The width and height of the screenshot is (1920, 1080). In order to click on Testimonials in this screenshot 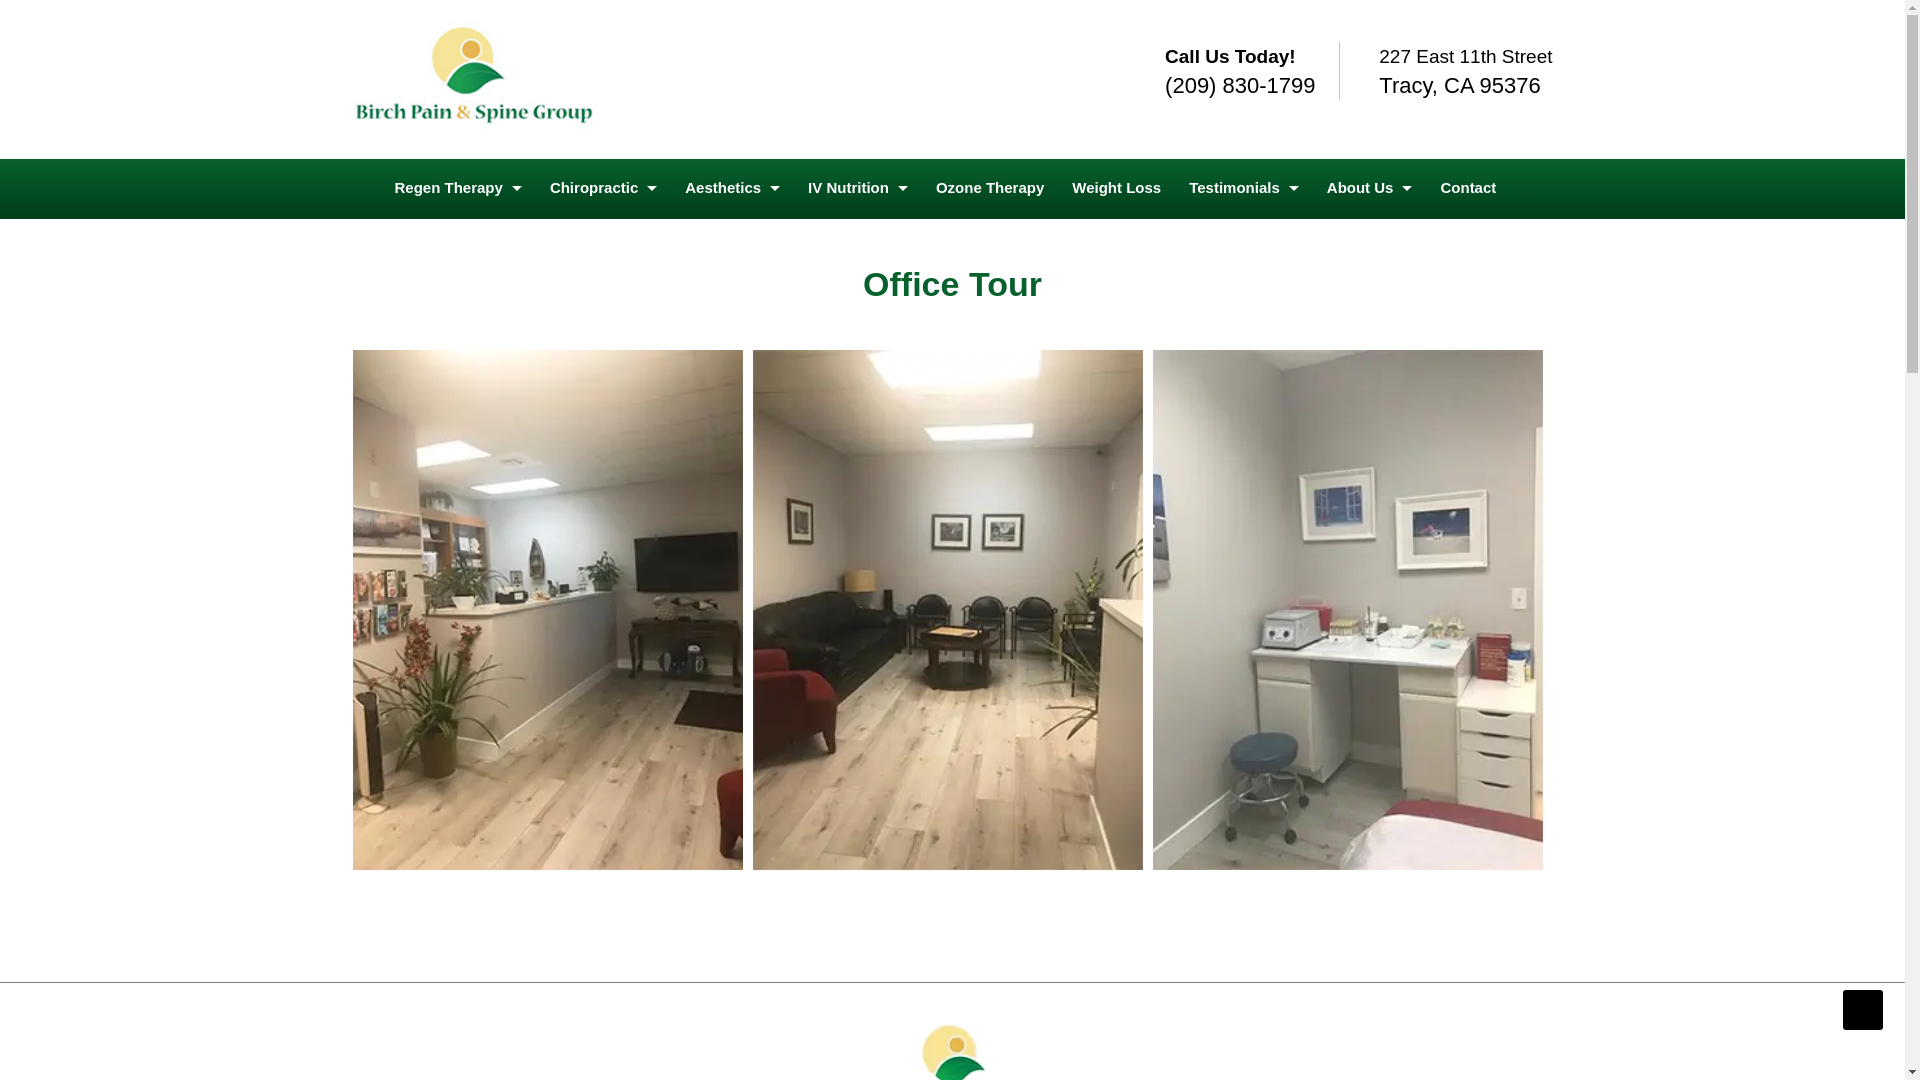, I will do `click(1244, 188)`.